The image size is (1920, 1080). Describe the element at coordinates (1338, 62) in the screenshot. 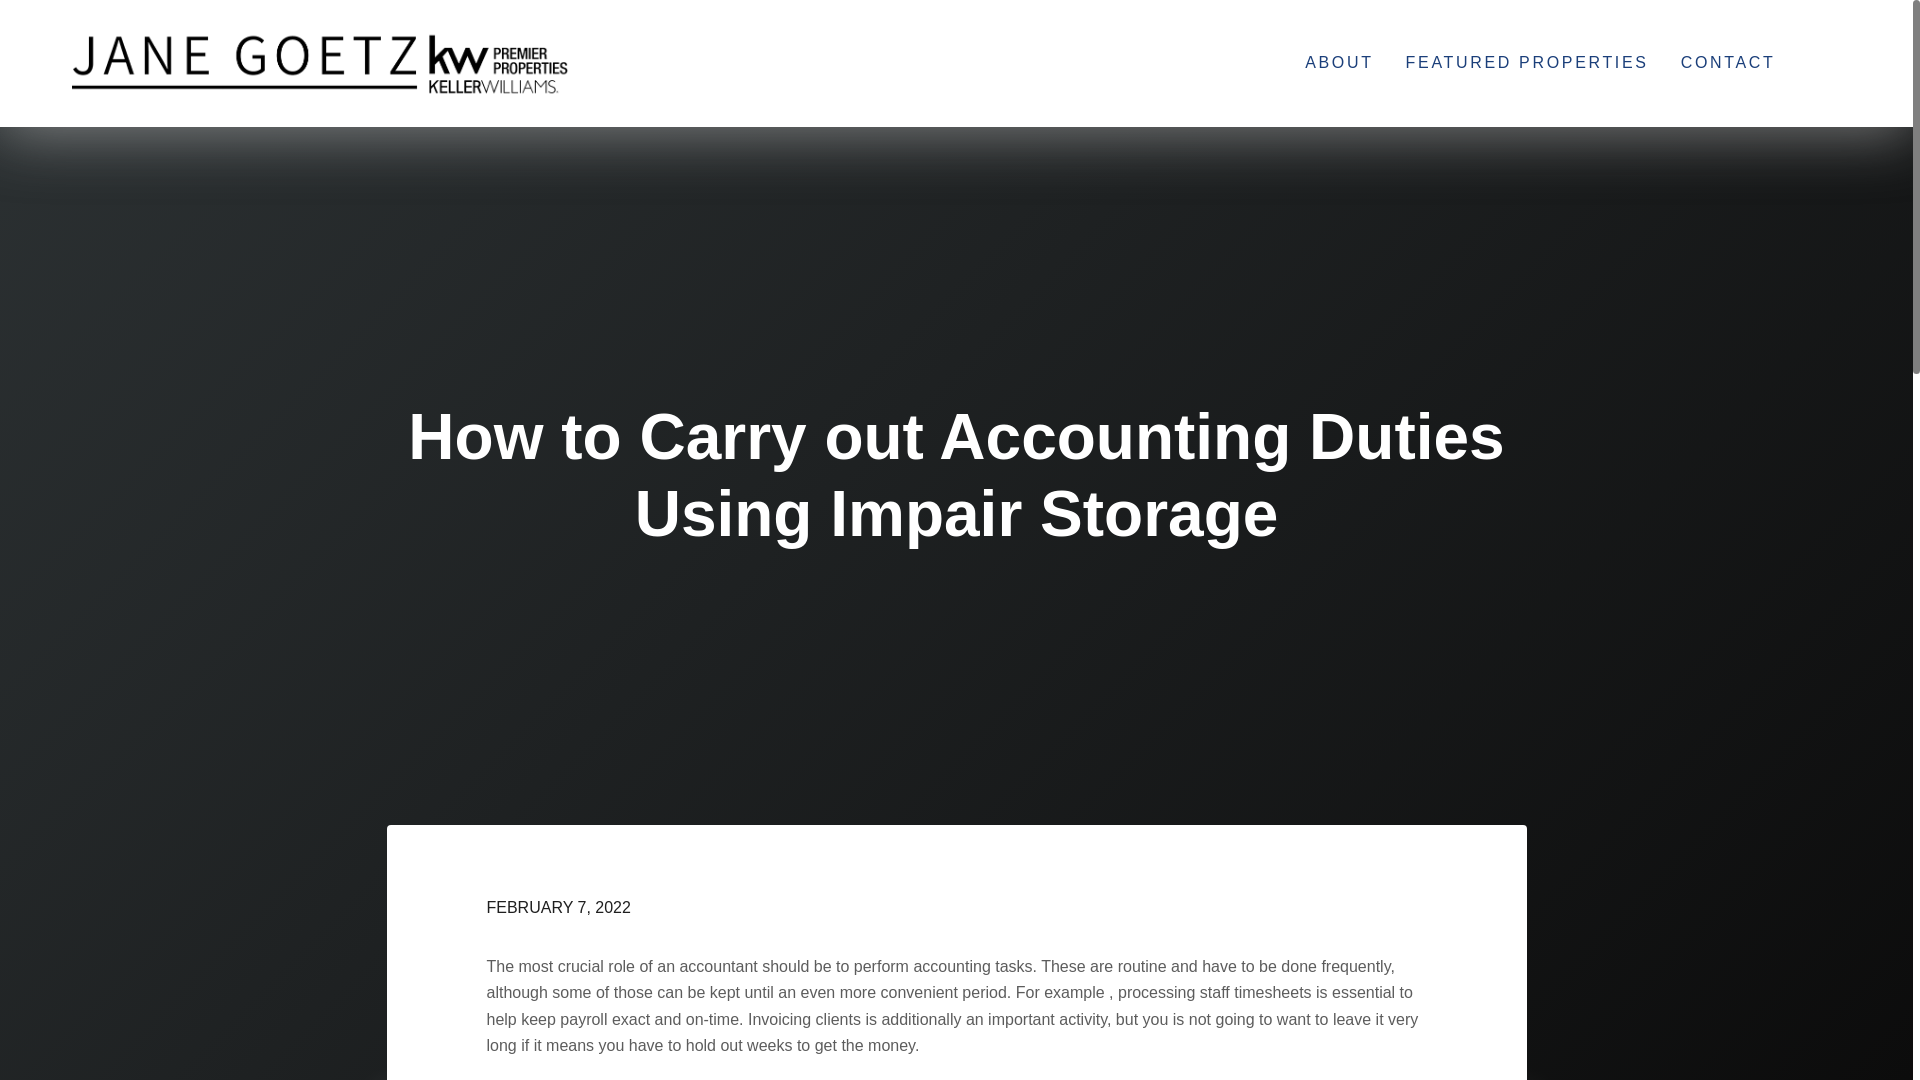

I see `ABOUT` at that location.